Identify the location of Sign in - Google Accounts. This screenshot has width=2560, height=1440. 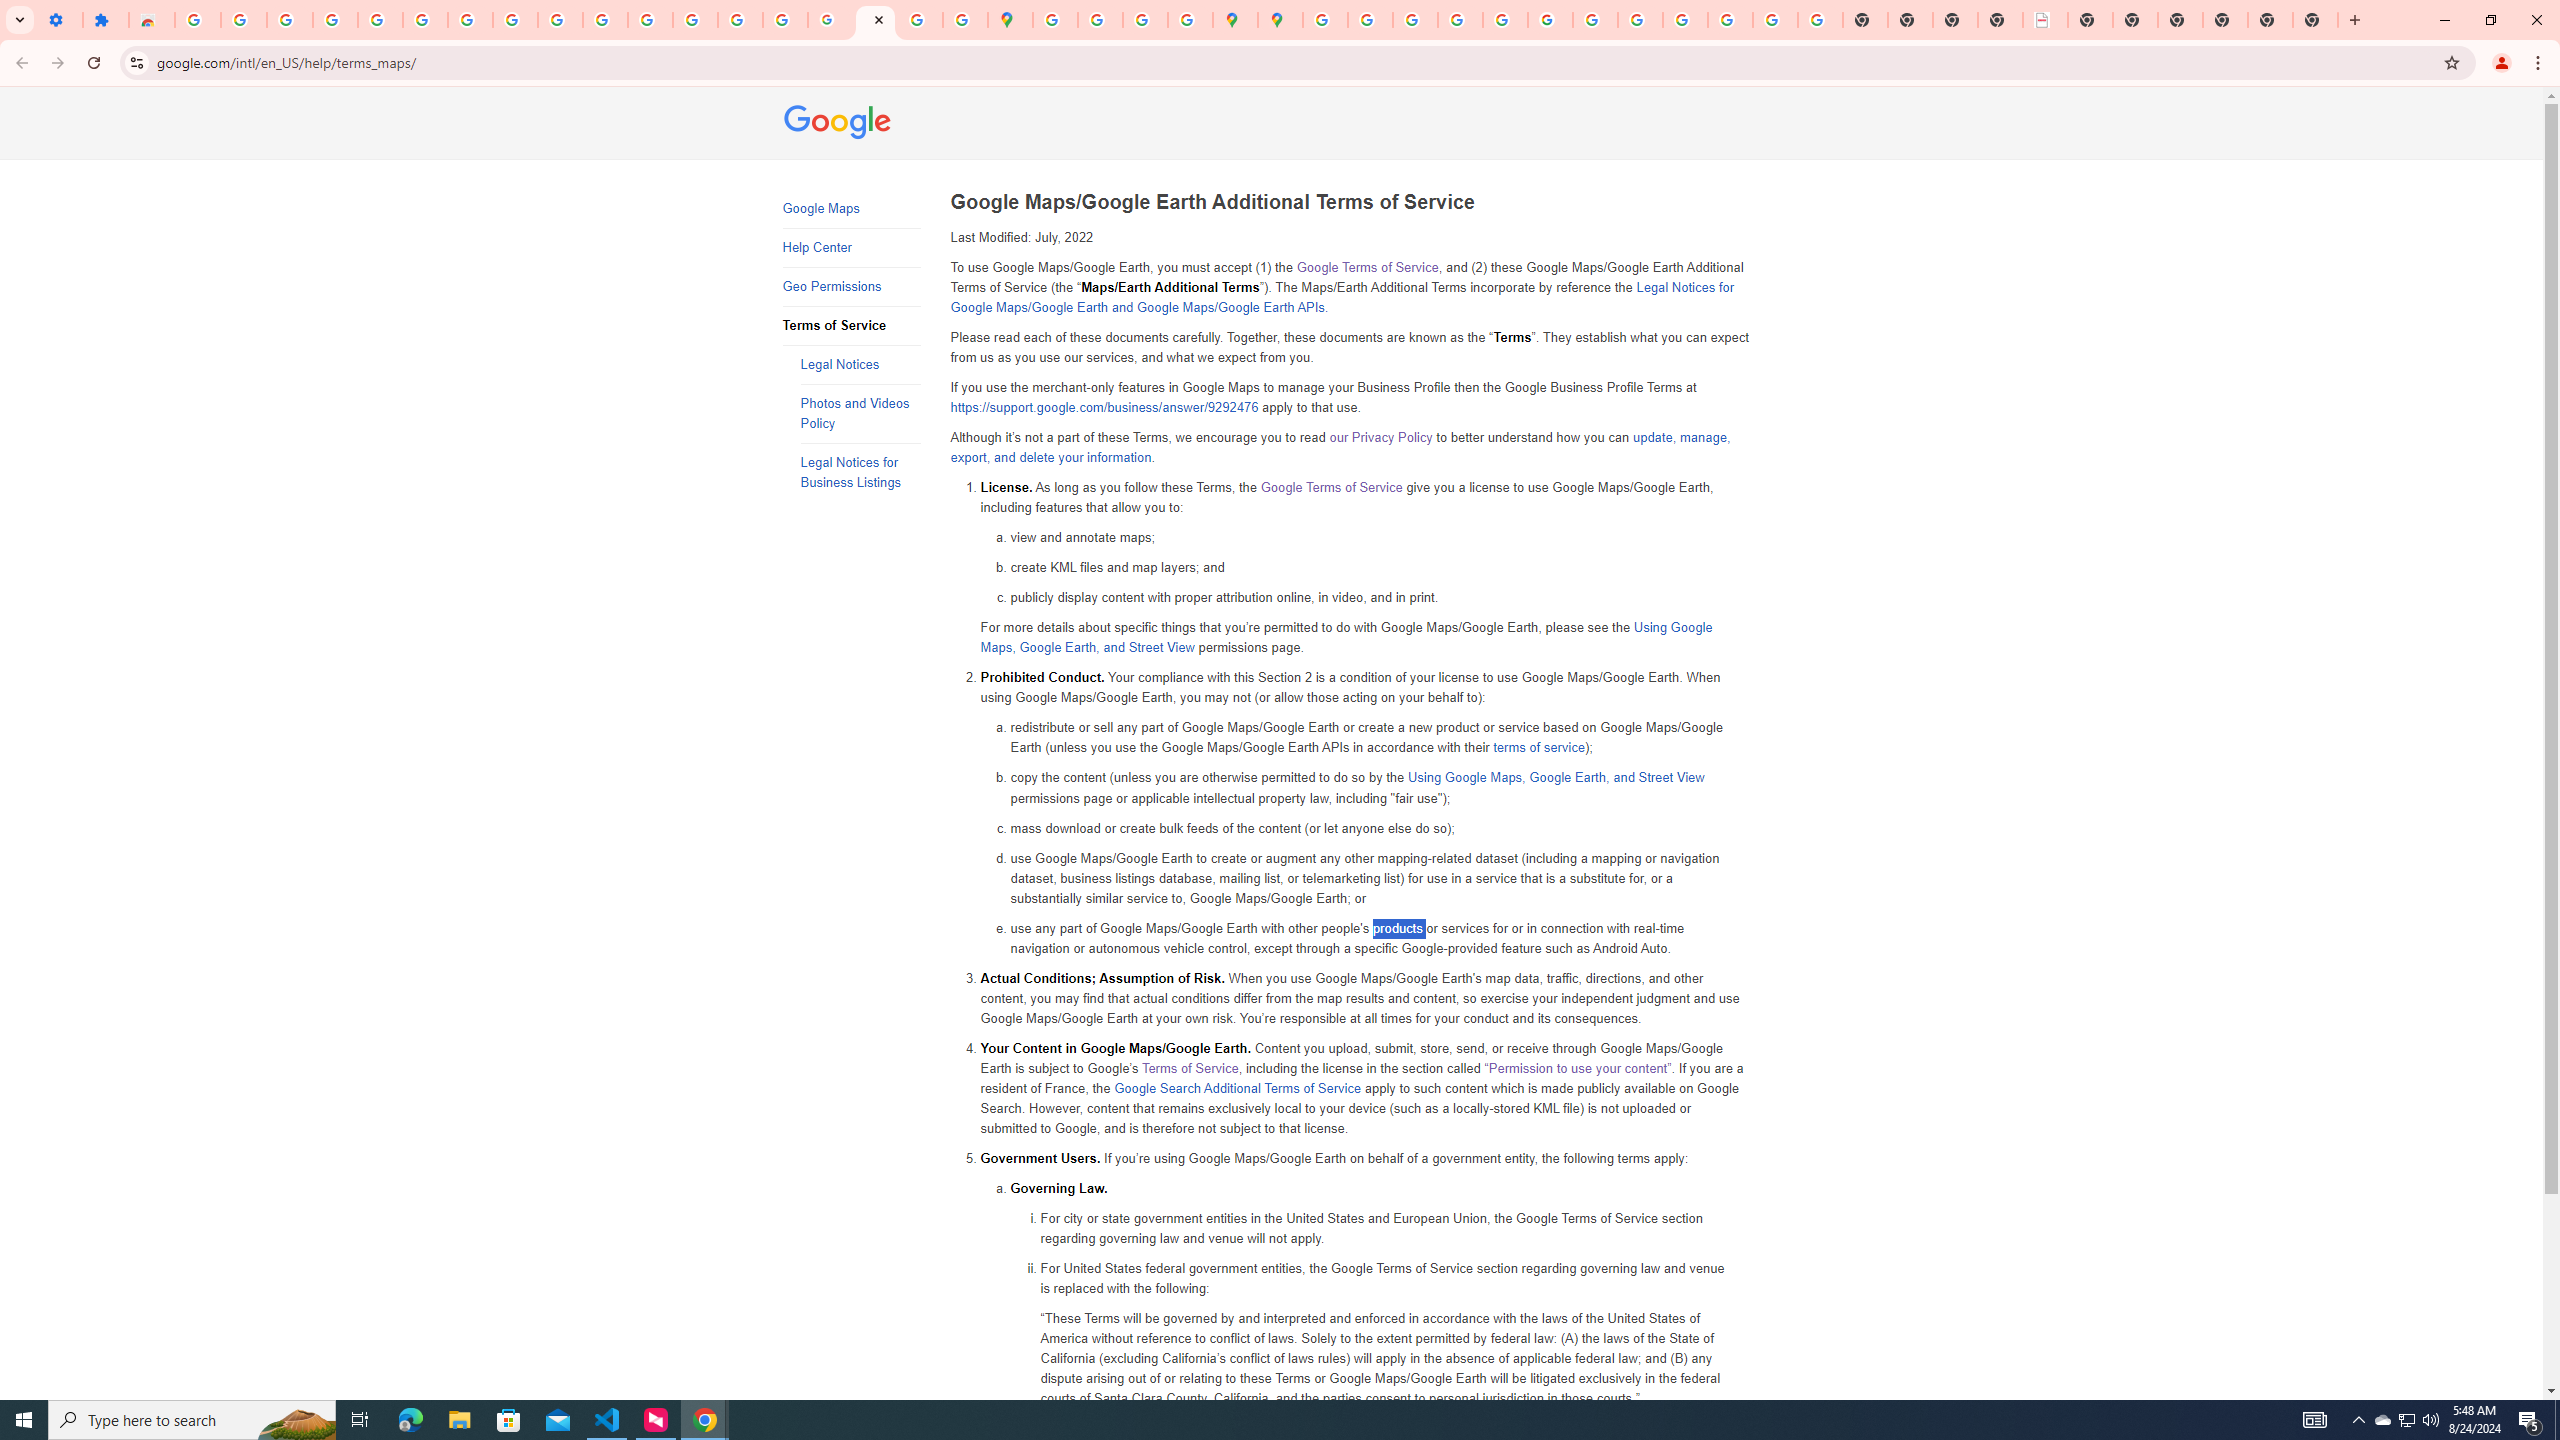
(198, 20).